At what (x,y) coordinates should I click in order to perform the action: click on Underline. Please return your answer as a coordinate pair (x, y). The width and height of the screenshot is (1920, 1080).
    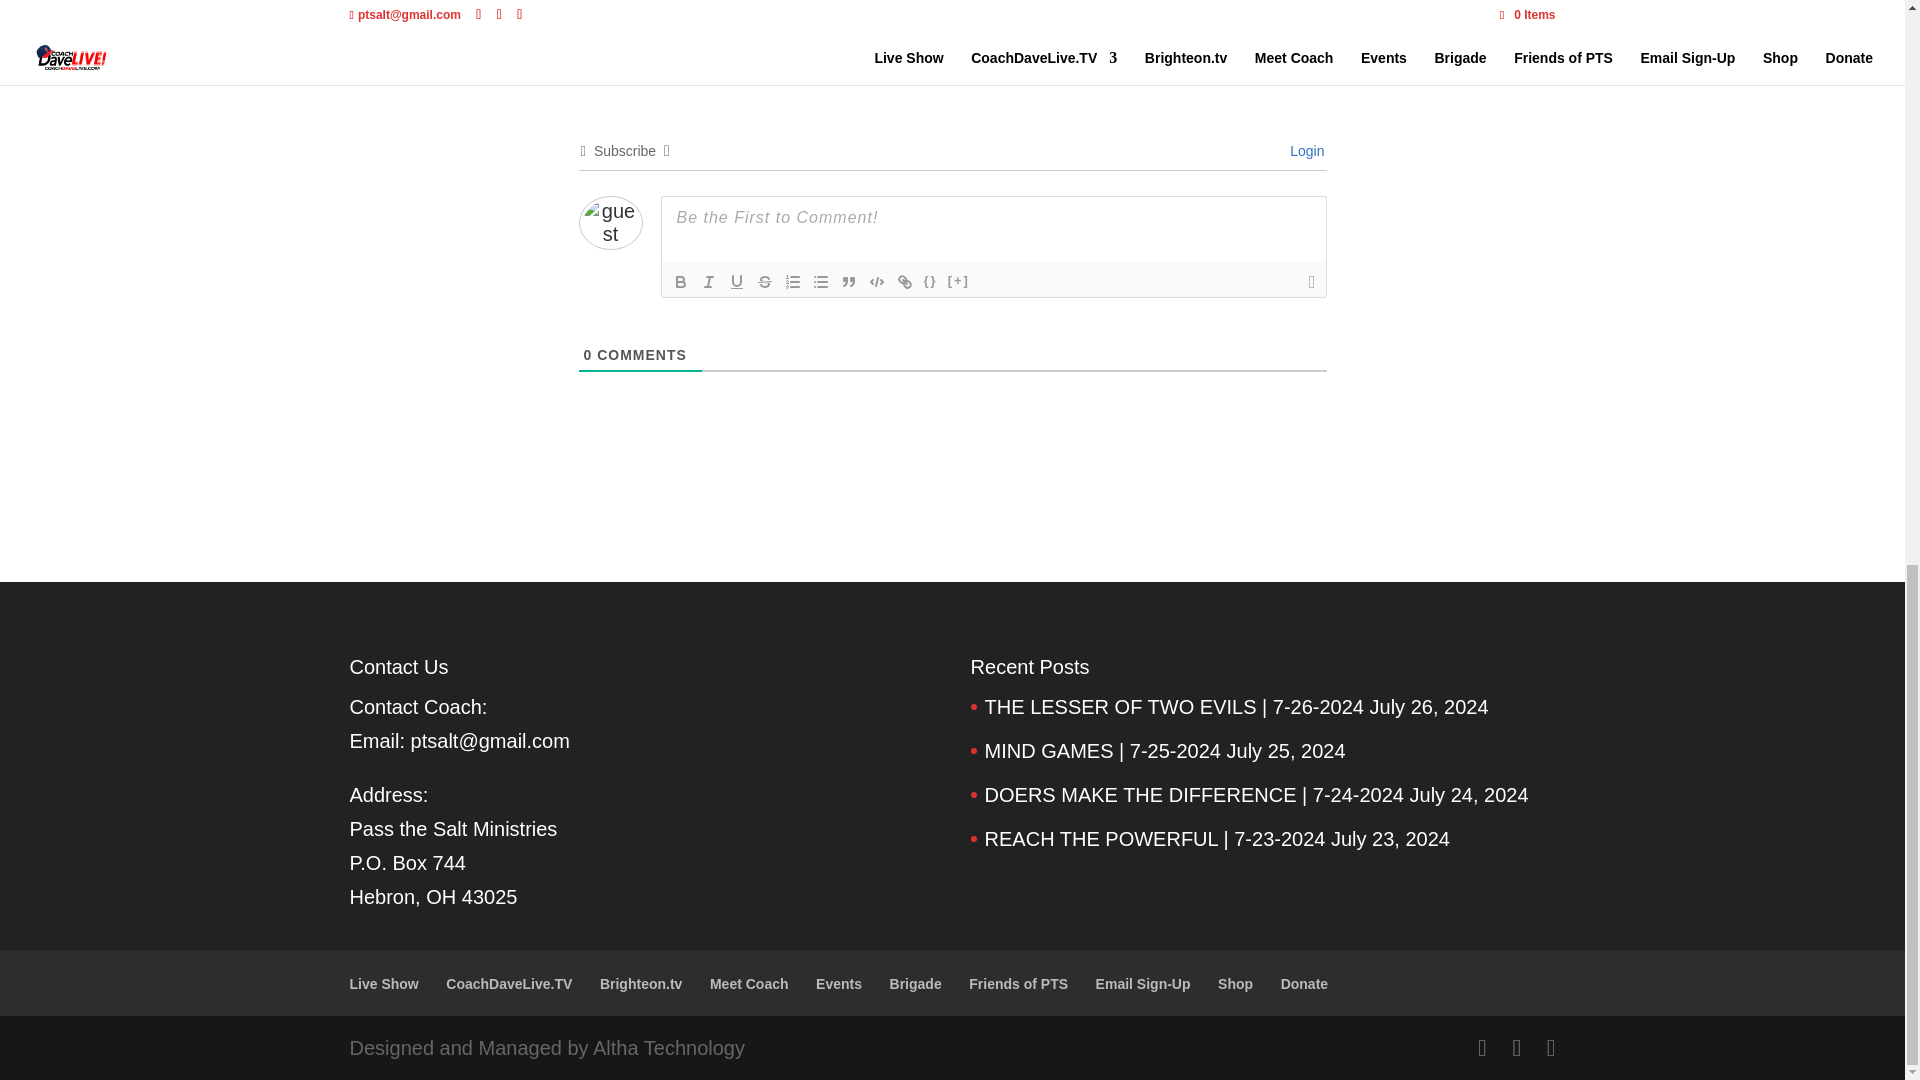
    Looking at the image, I should click on (736, 282).